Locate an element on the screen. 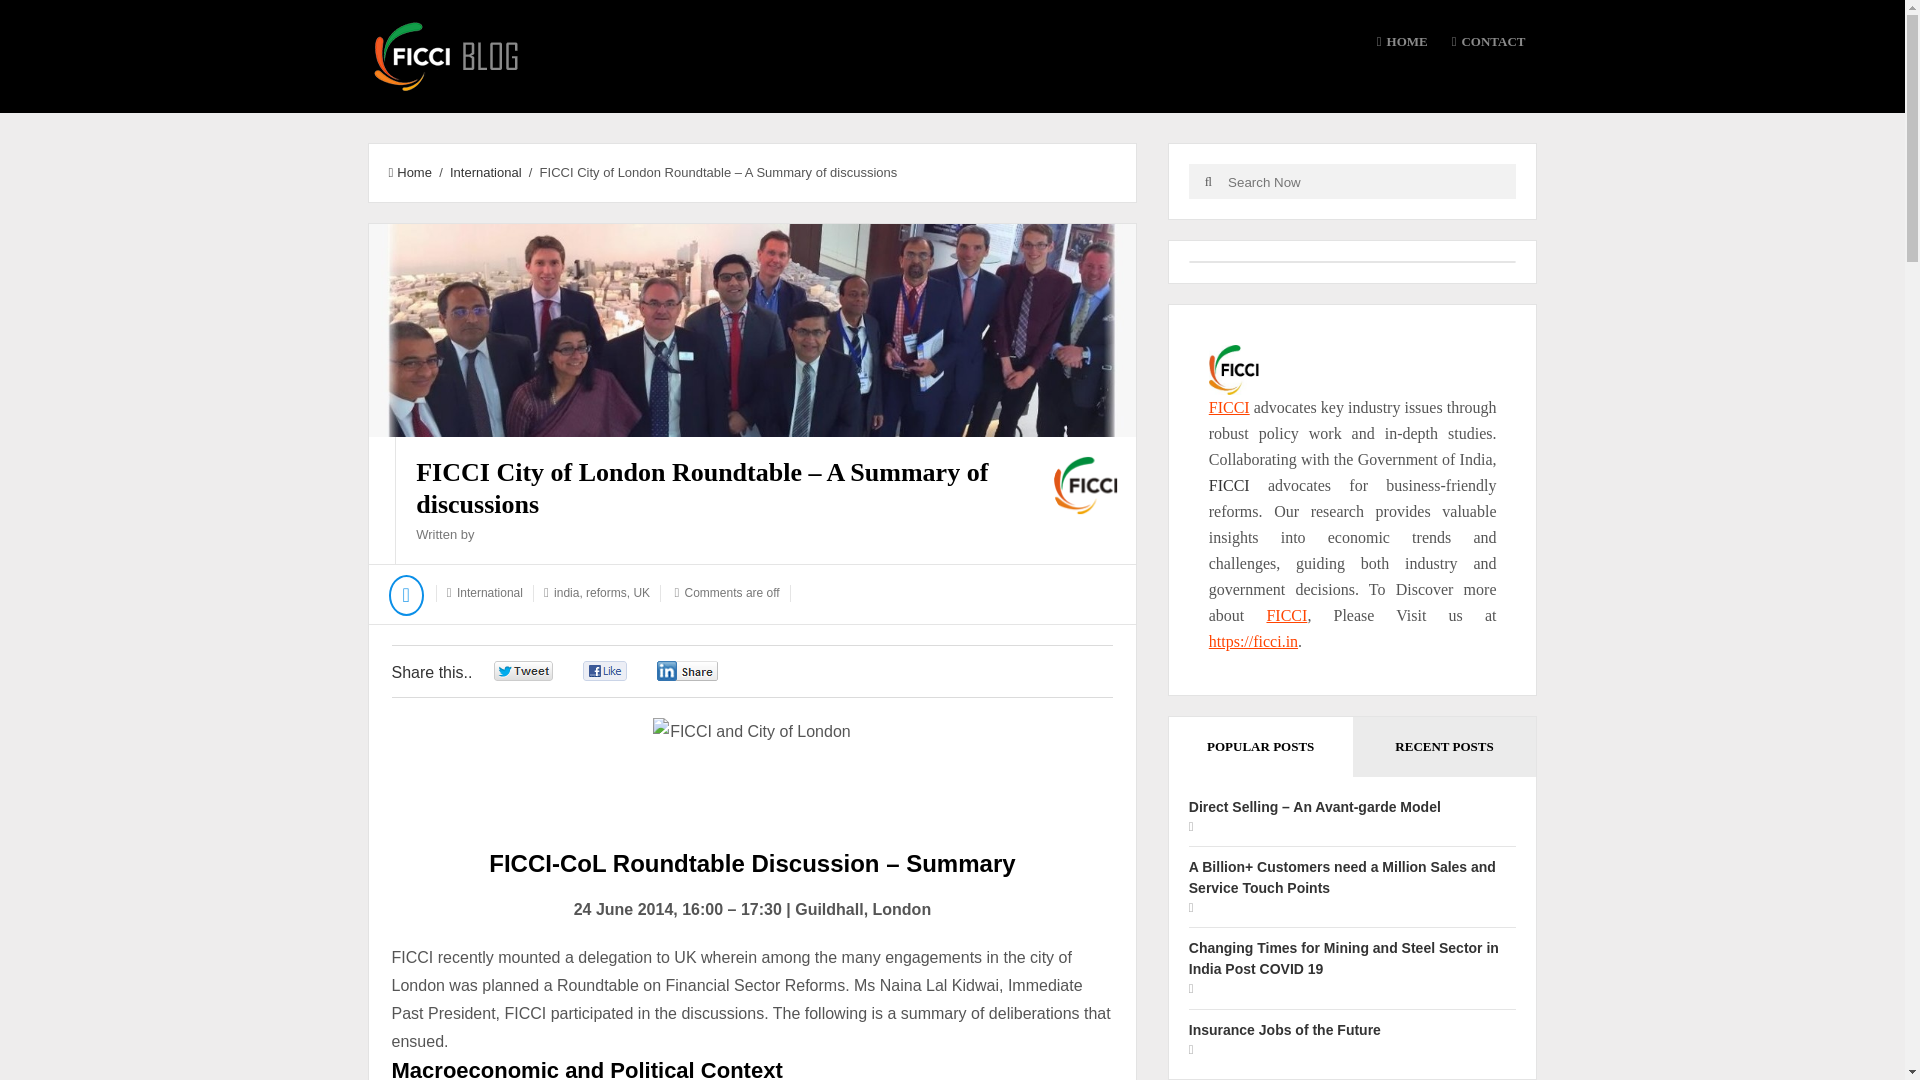  reforms is located at coordinates (606, 593).